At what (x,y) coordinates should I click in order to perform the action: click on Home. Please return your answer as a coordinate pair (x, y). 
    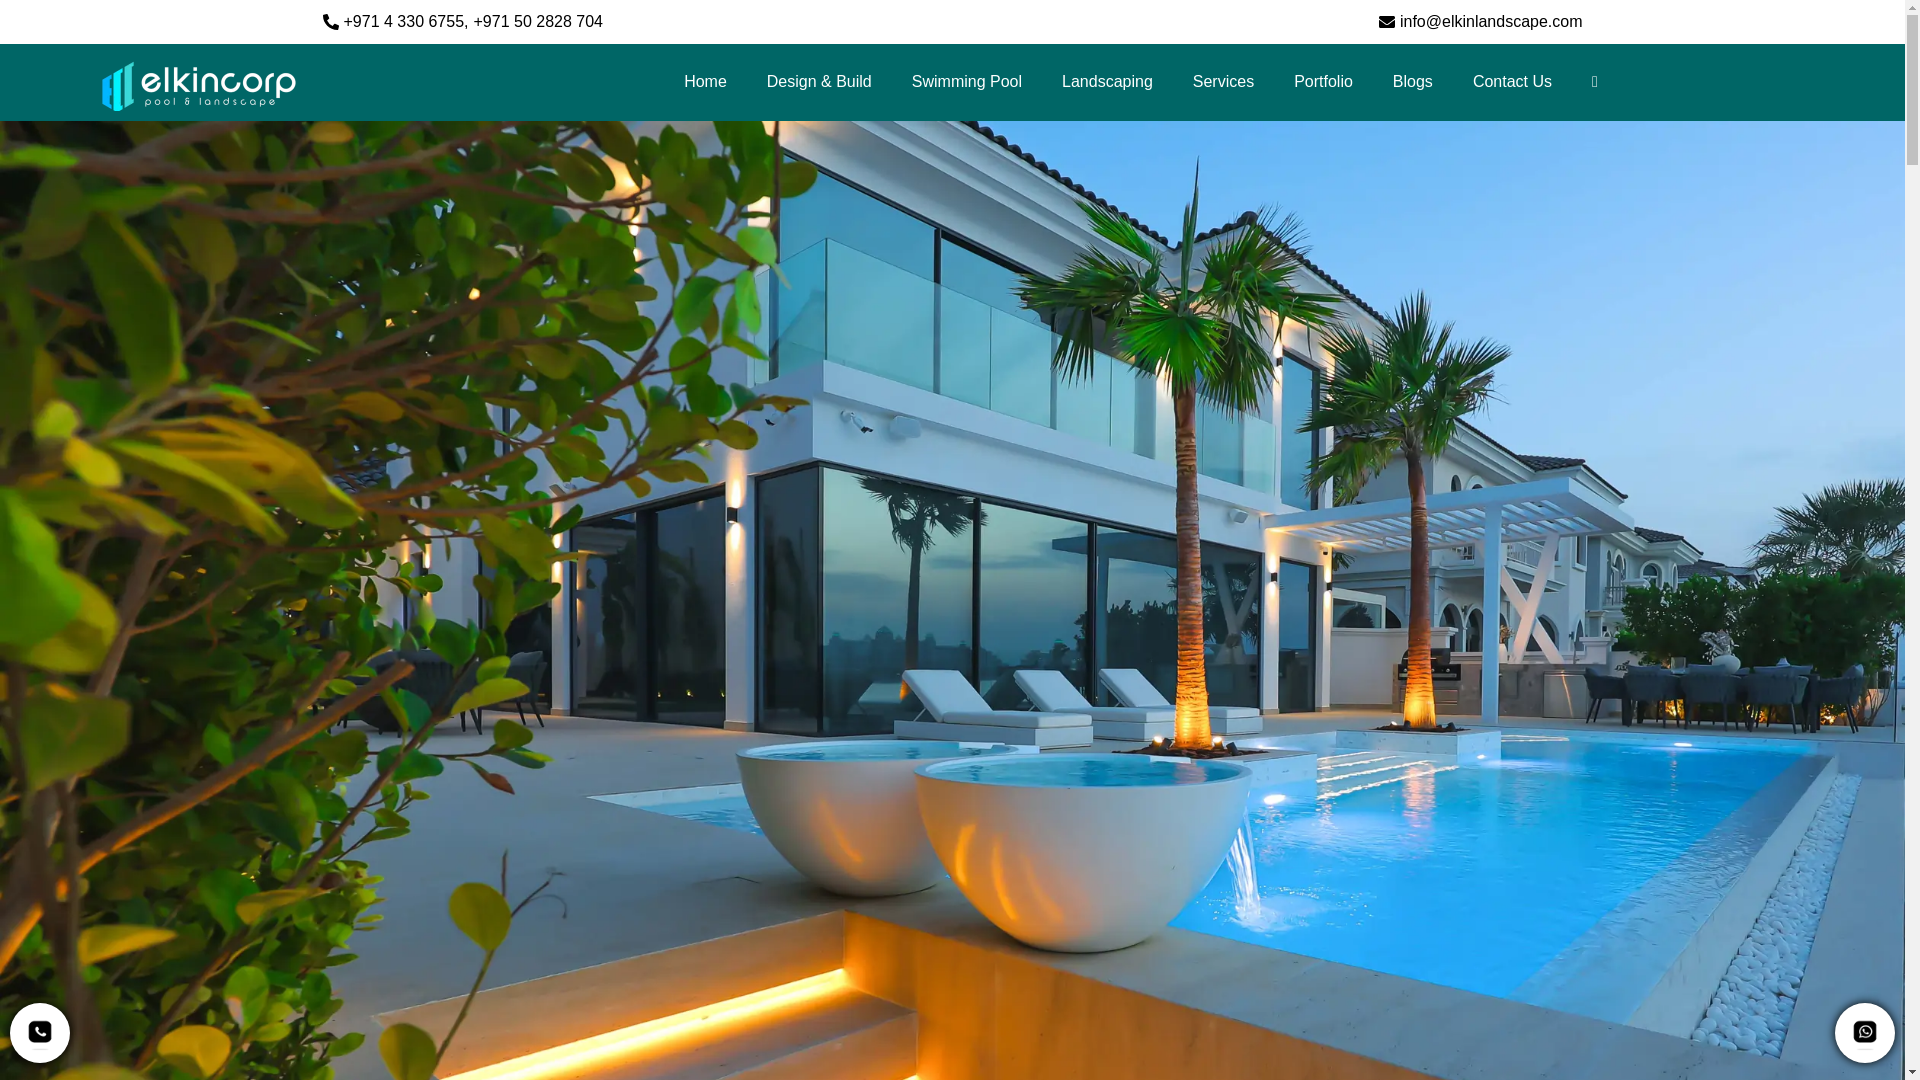
    Looking at the image, I should click on (705, 82).